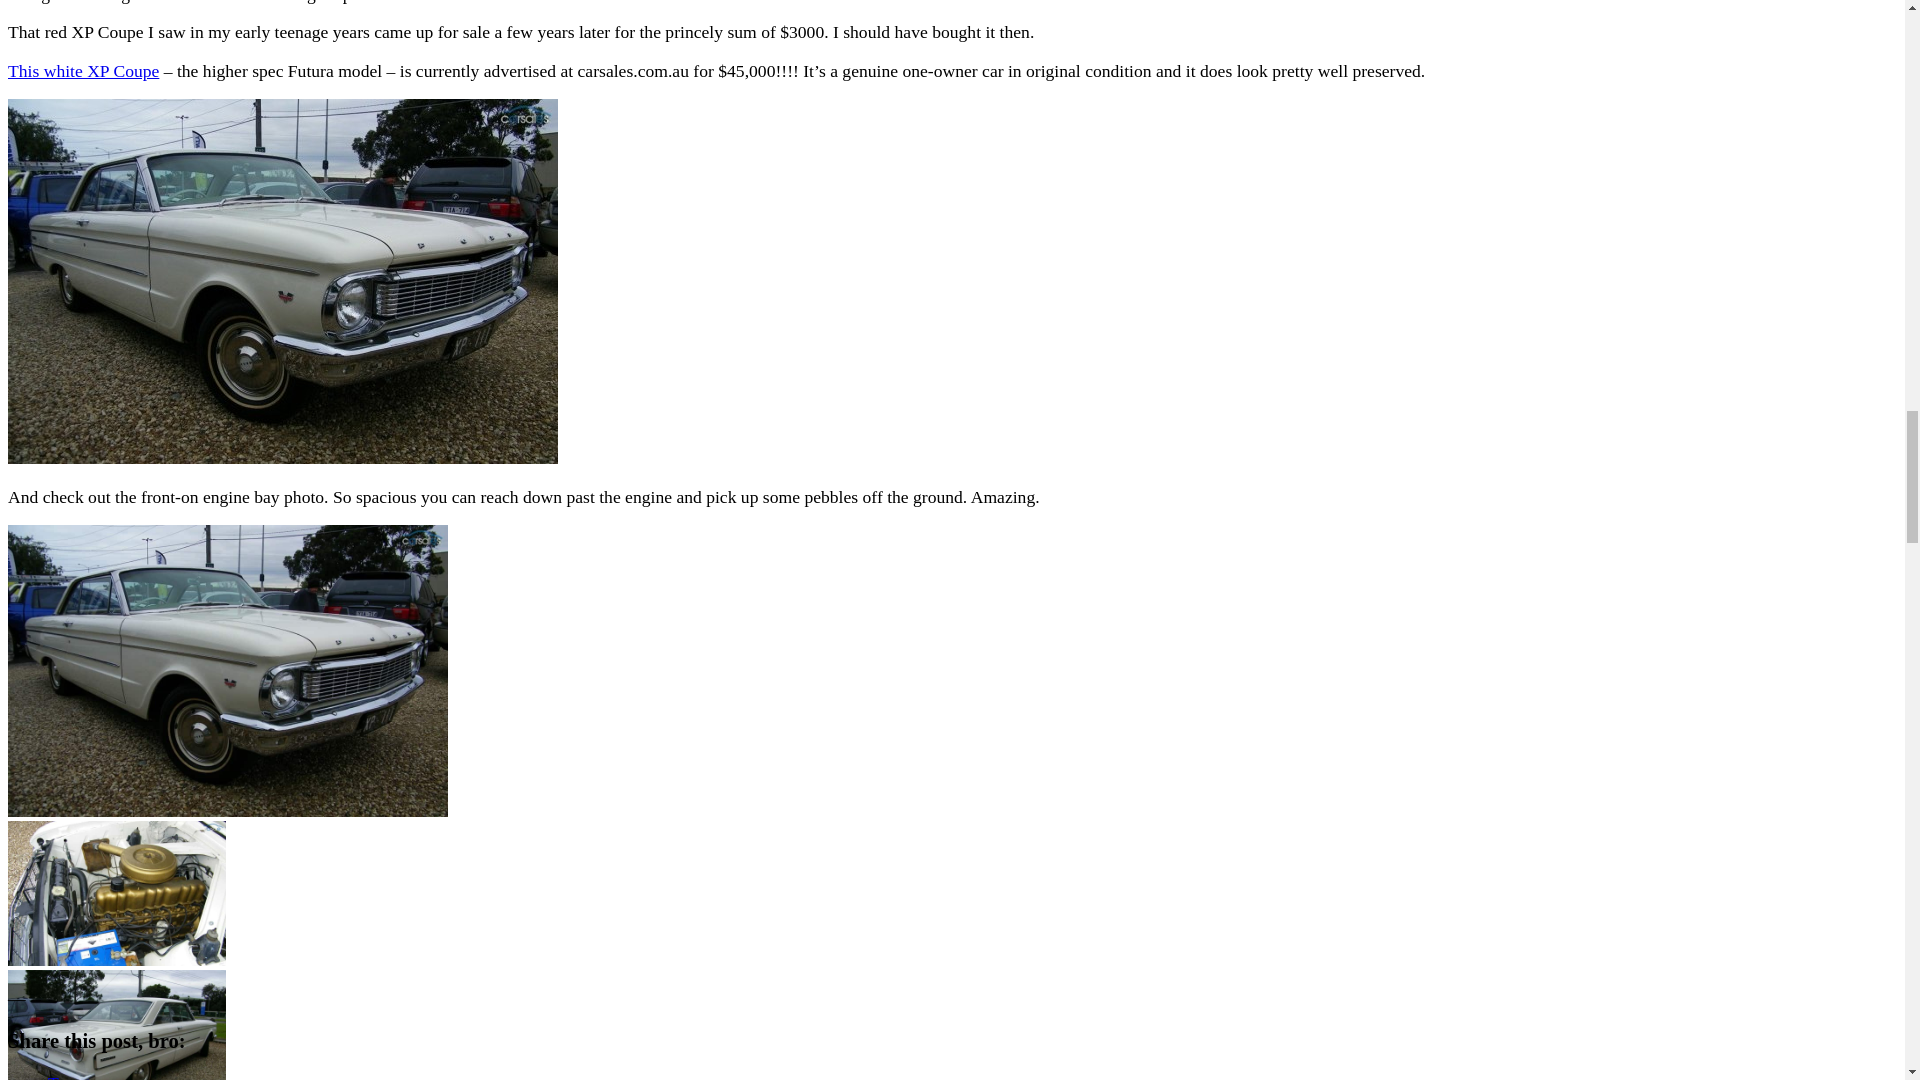 The width and height of the screenshot is (1920, 1080). What do you see at coordinates (116, 892) in the screenshot?
I see `XPFalcon-5` at bounding box center [116, 892].